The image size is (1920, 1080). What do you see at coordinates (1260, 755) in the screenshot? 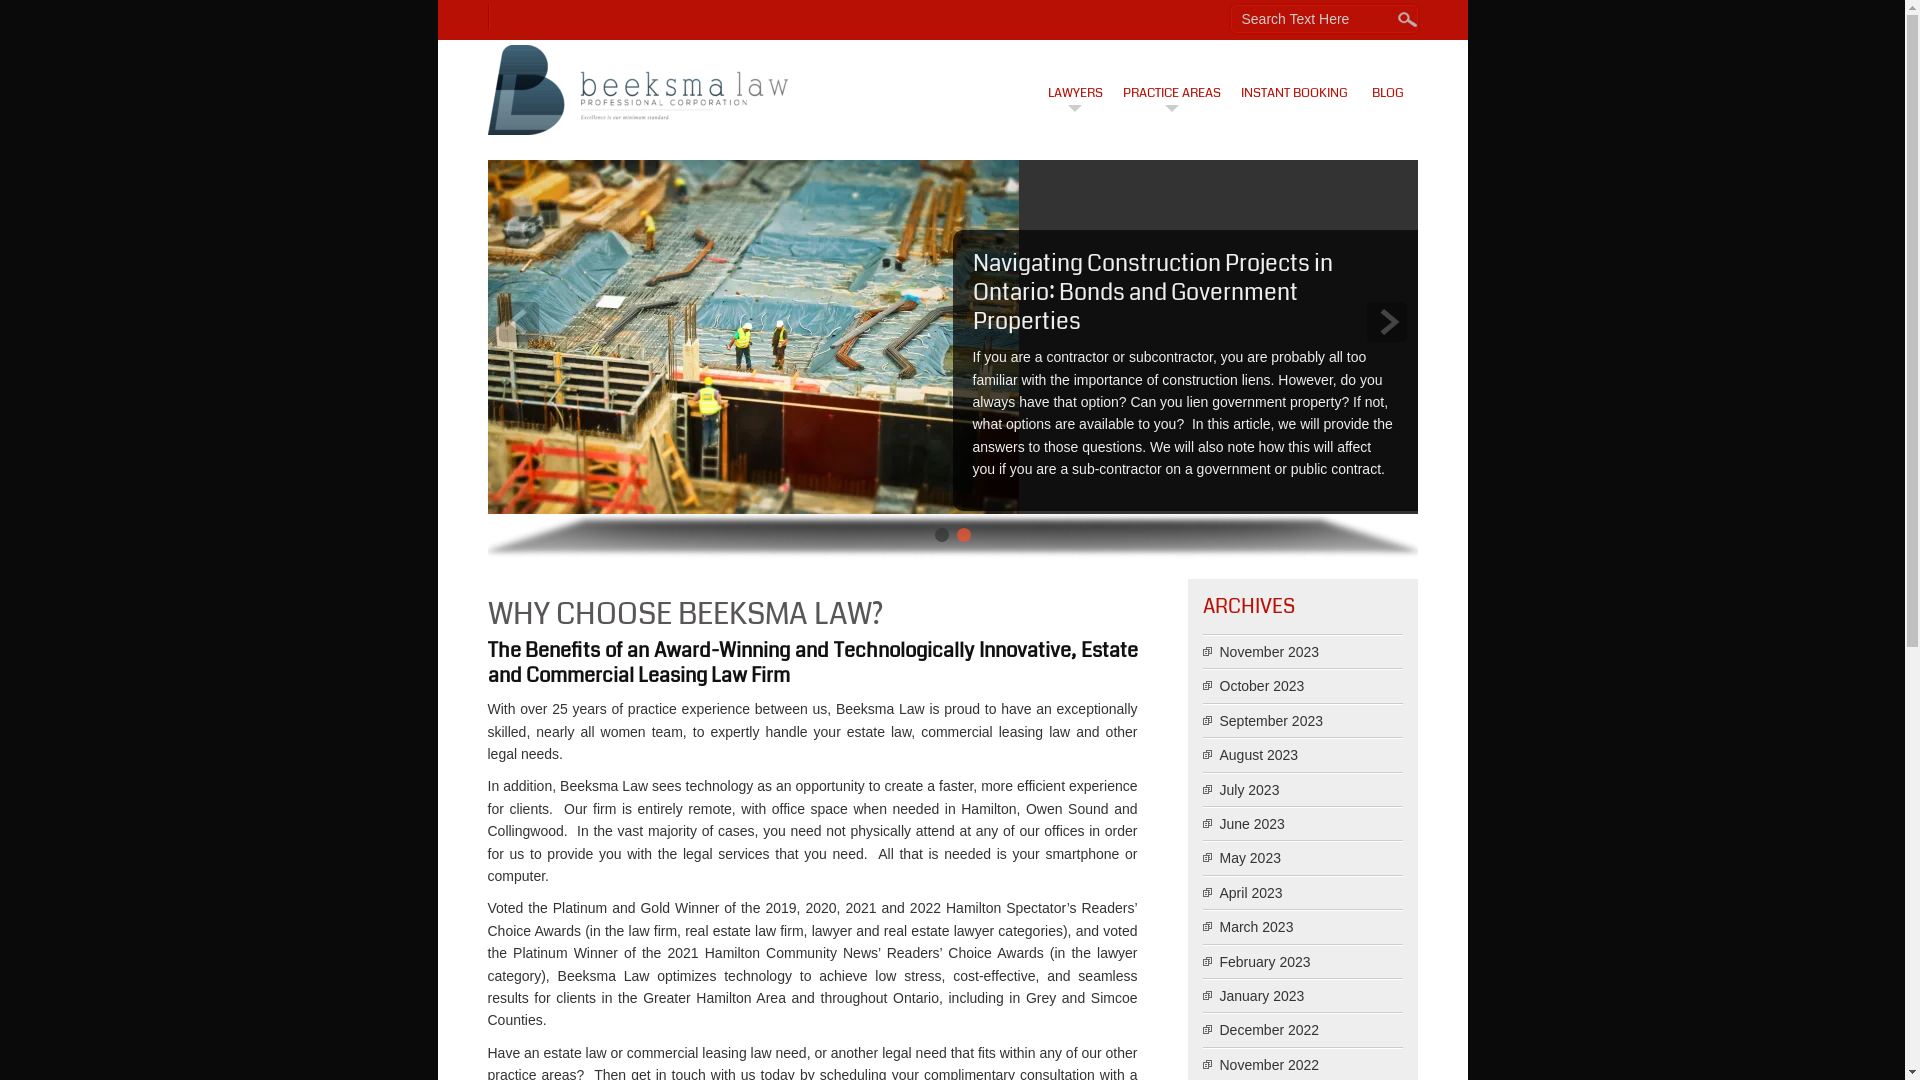
I see `August 2023` at bounding box center [1260, 755].